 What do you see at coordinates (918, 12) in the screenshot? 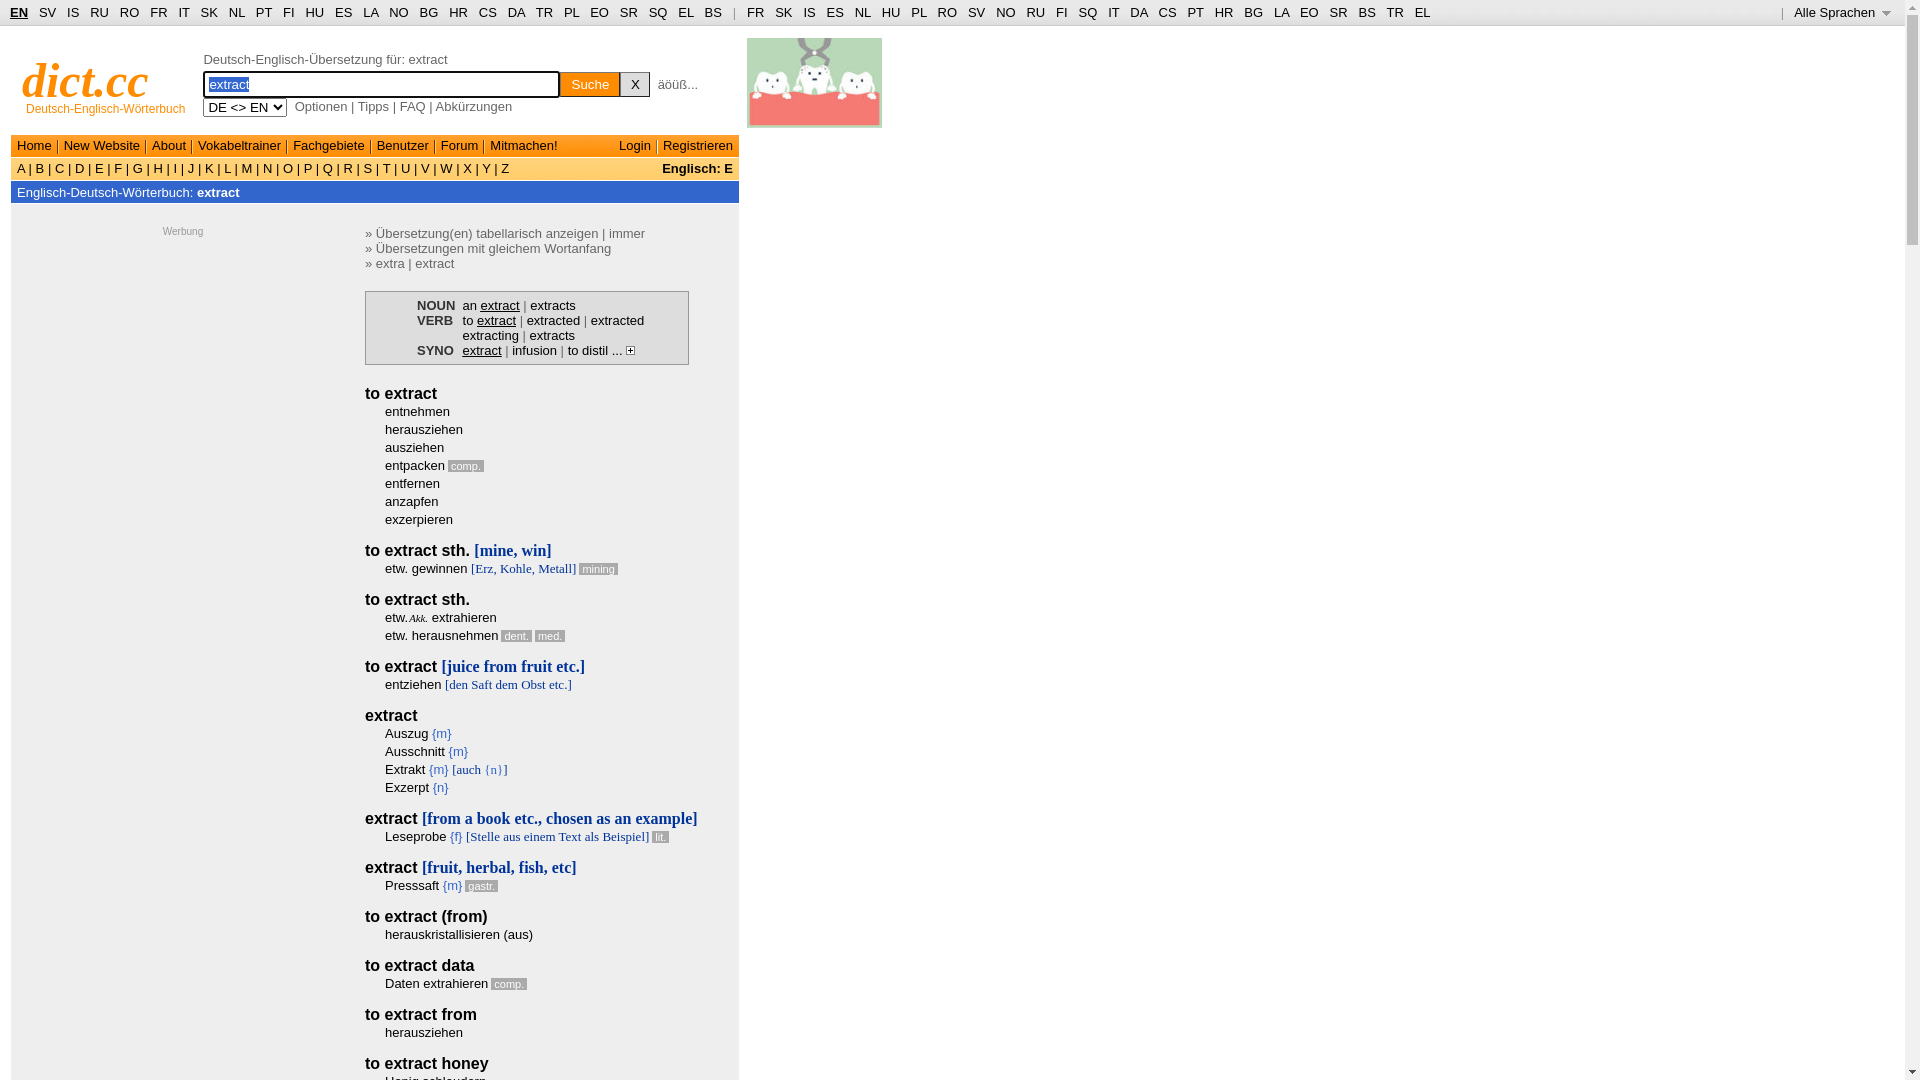
I see `PL` at bounding box center [918, 12].